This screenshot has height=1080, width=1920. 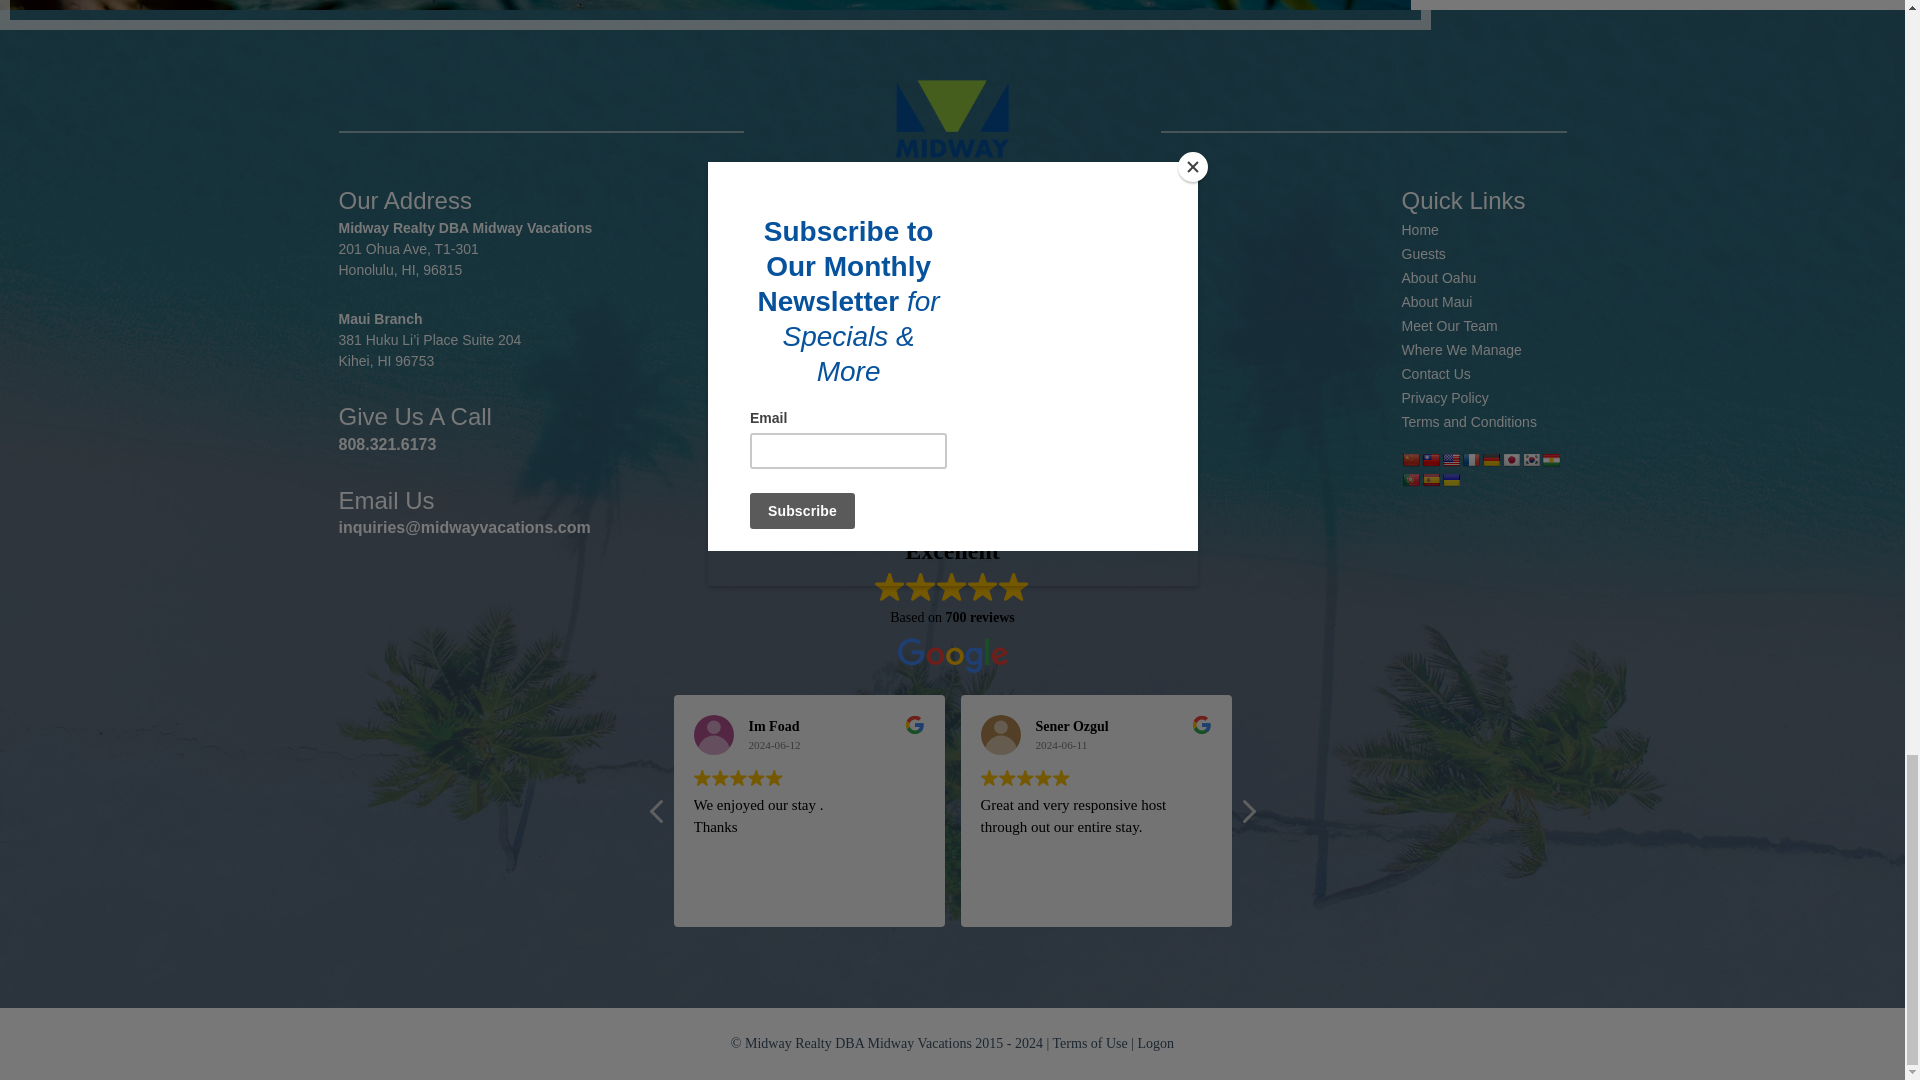 I want to click on Japanese, so click(x=1510, y=460).